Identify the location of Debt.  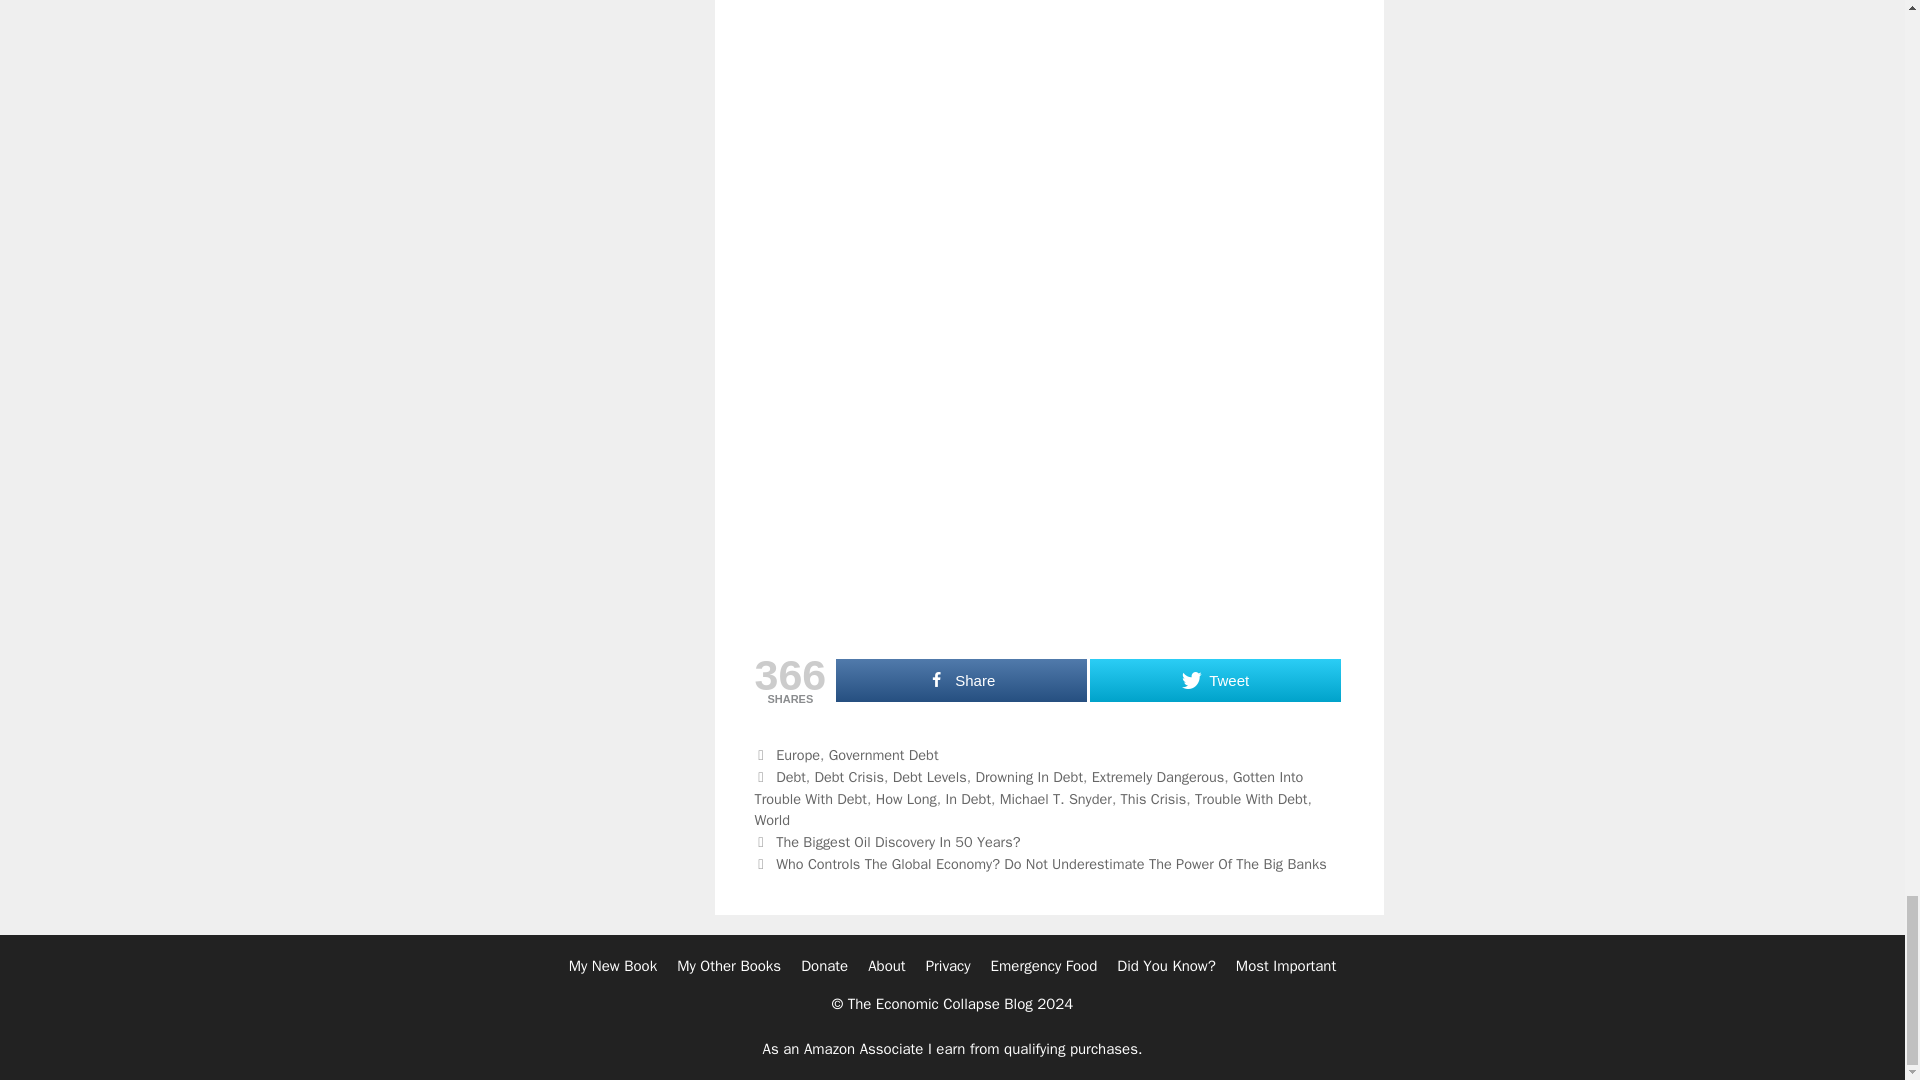
(790, 776).